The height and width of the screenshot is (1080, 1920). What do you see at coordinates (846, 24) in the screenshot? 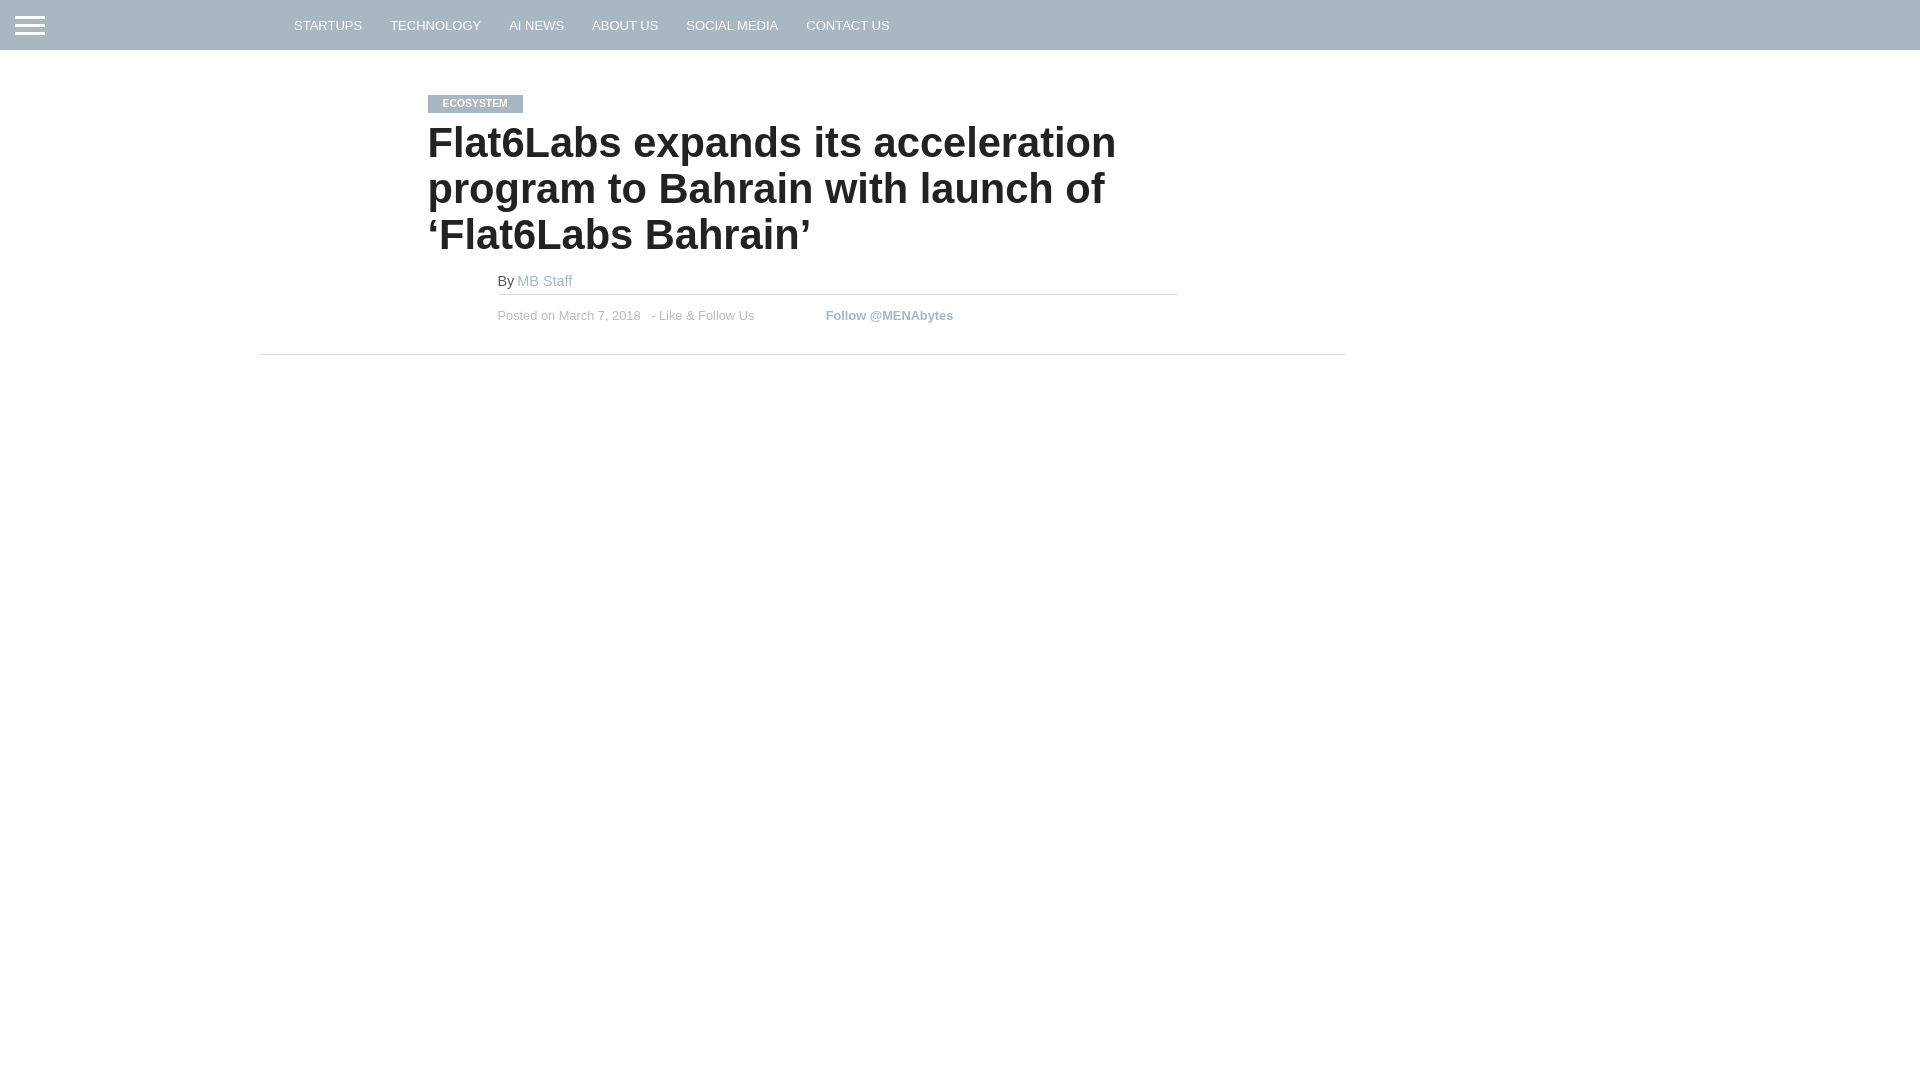
I see `CONTACT US` at bounding box center [846, 24].